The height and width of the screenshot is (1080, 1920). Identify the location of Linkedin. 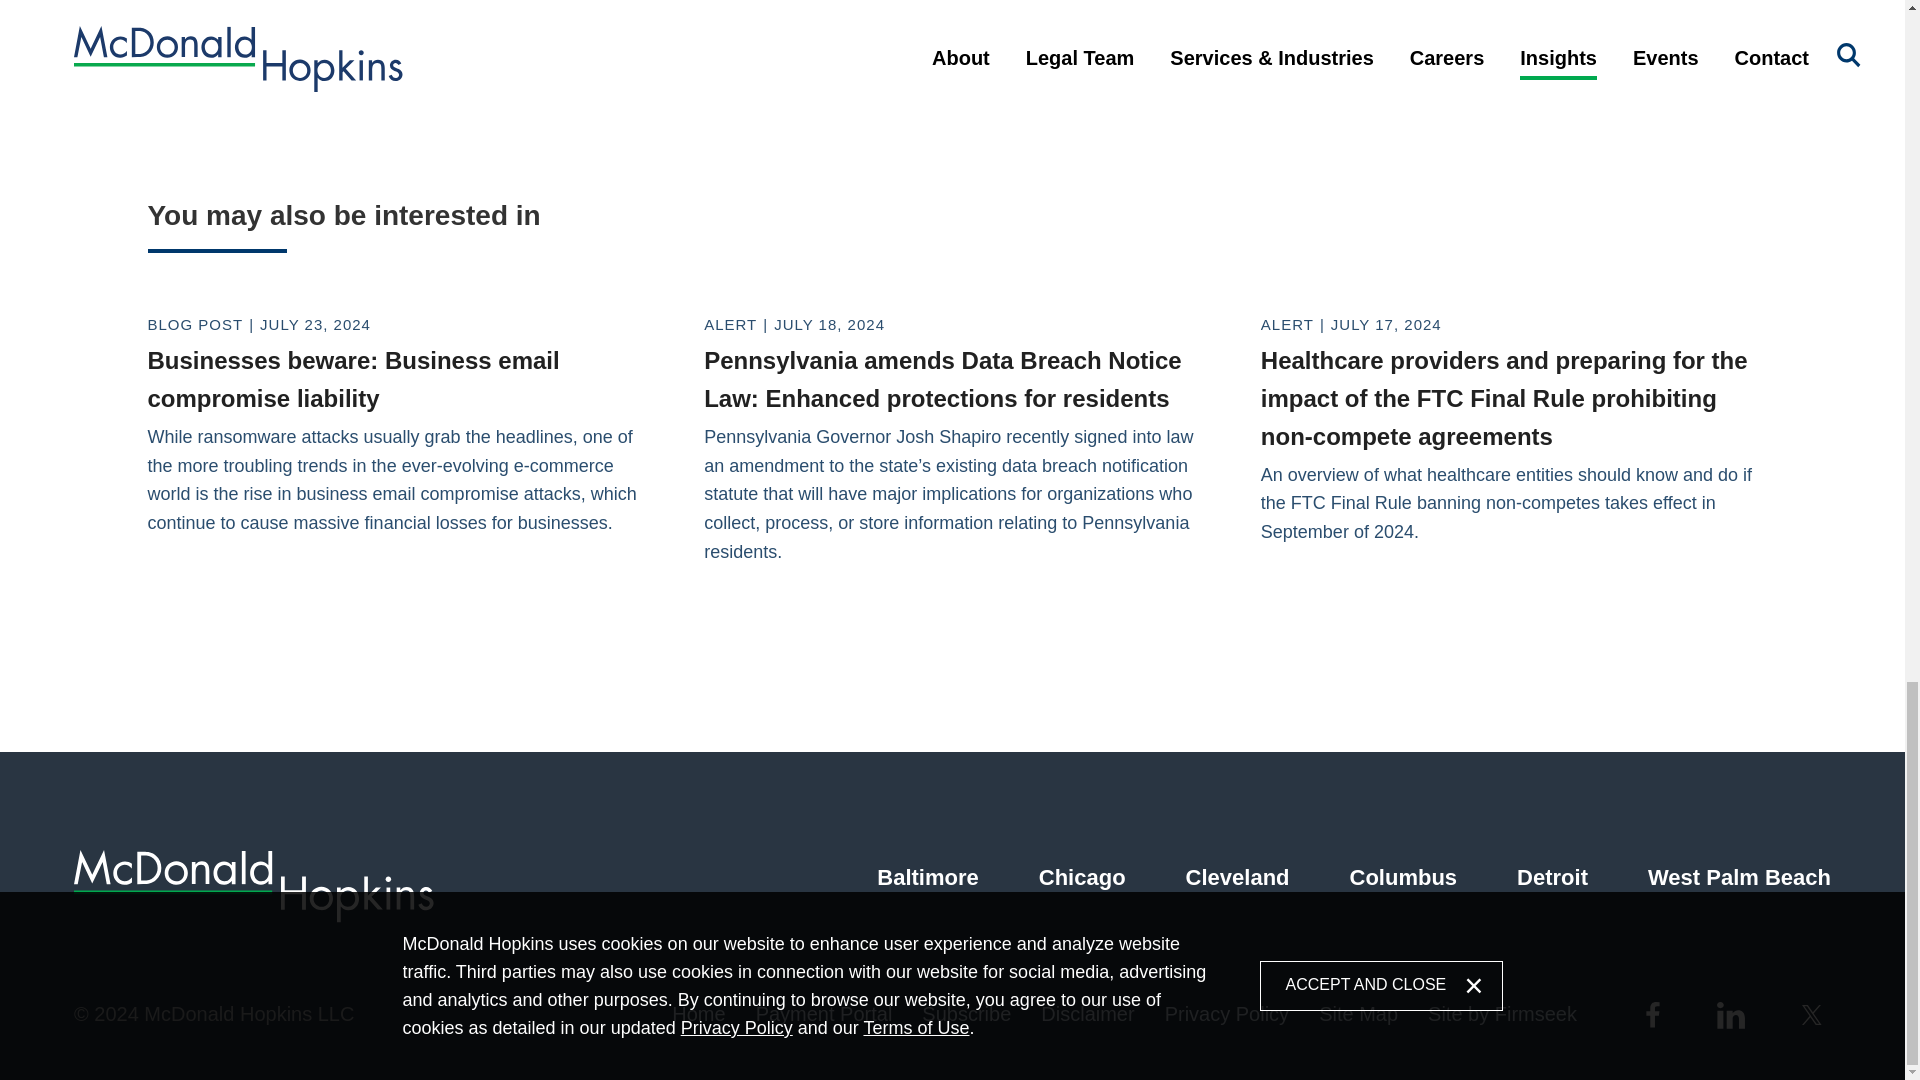
(1730, 1014).